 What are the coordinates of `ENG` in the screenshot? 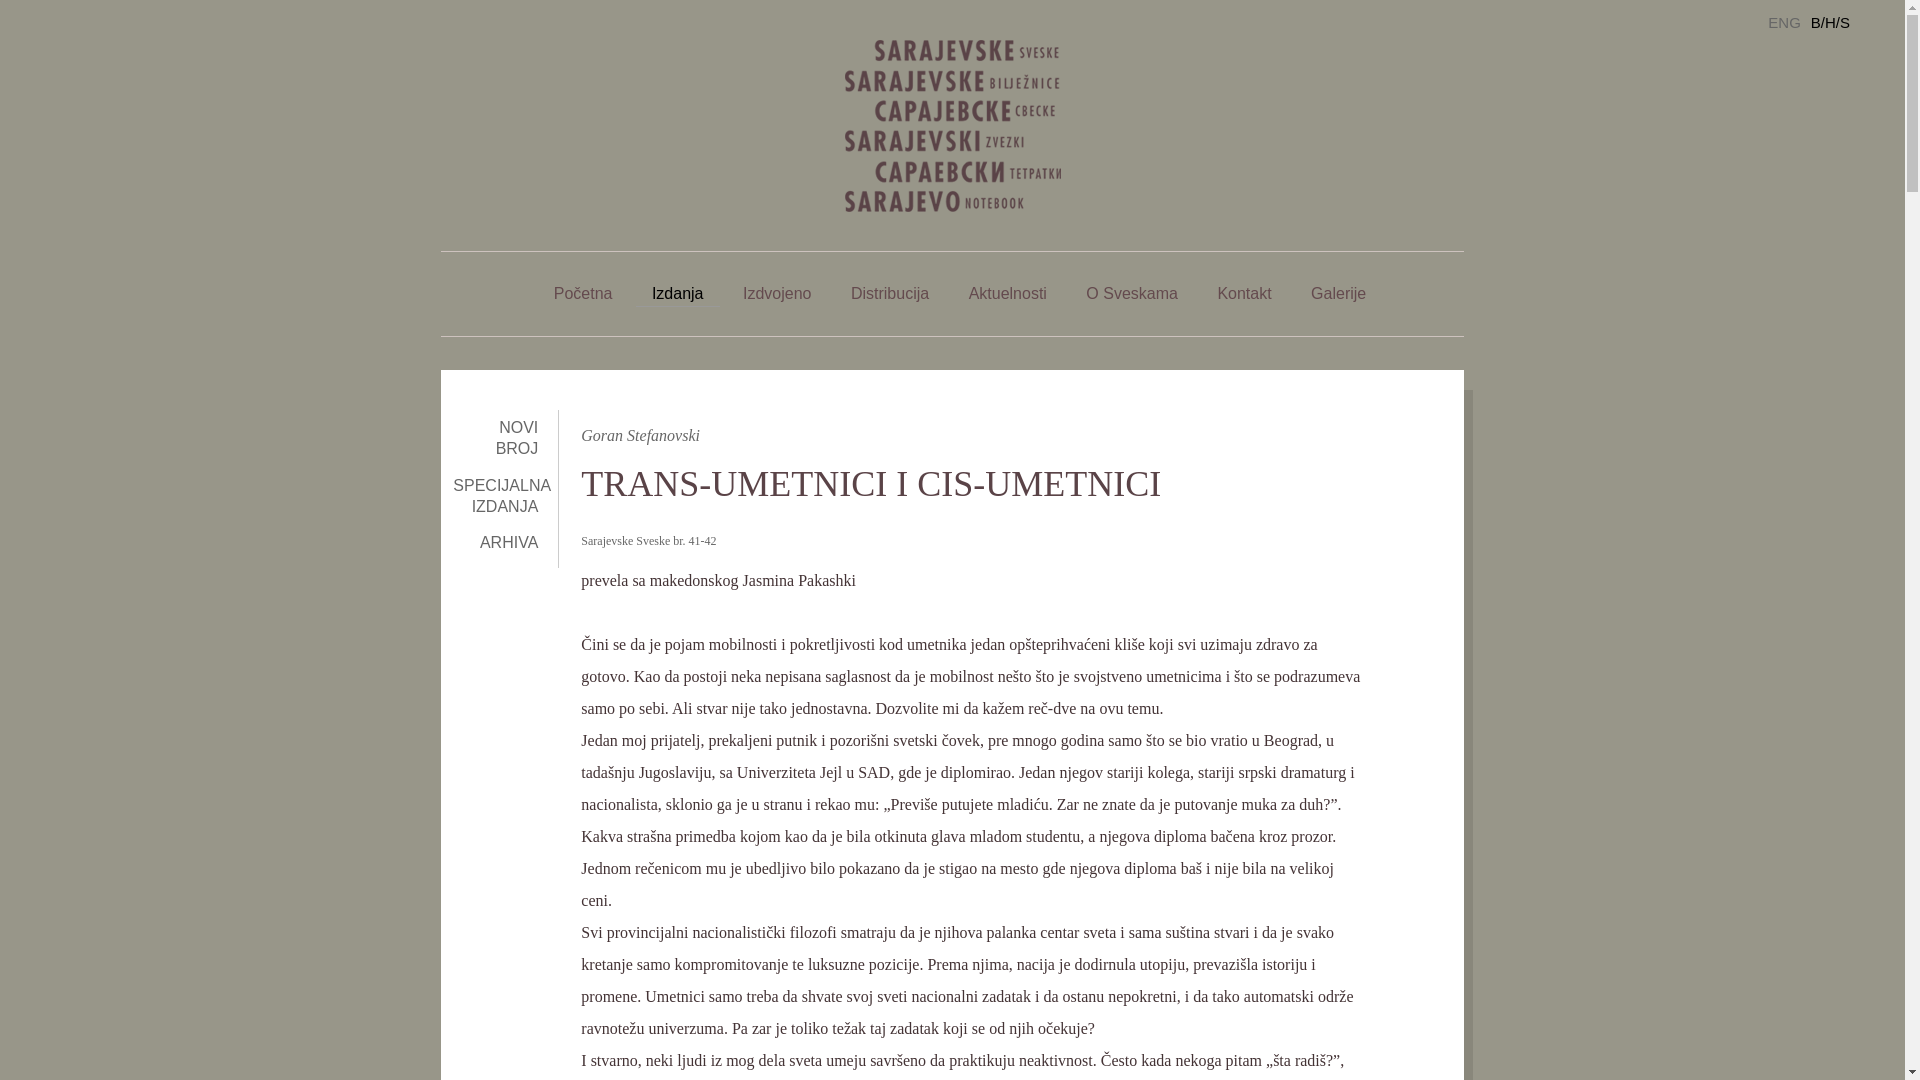 It's located at (1784, 22).